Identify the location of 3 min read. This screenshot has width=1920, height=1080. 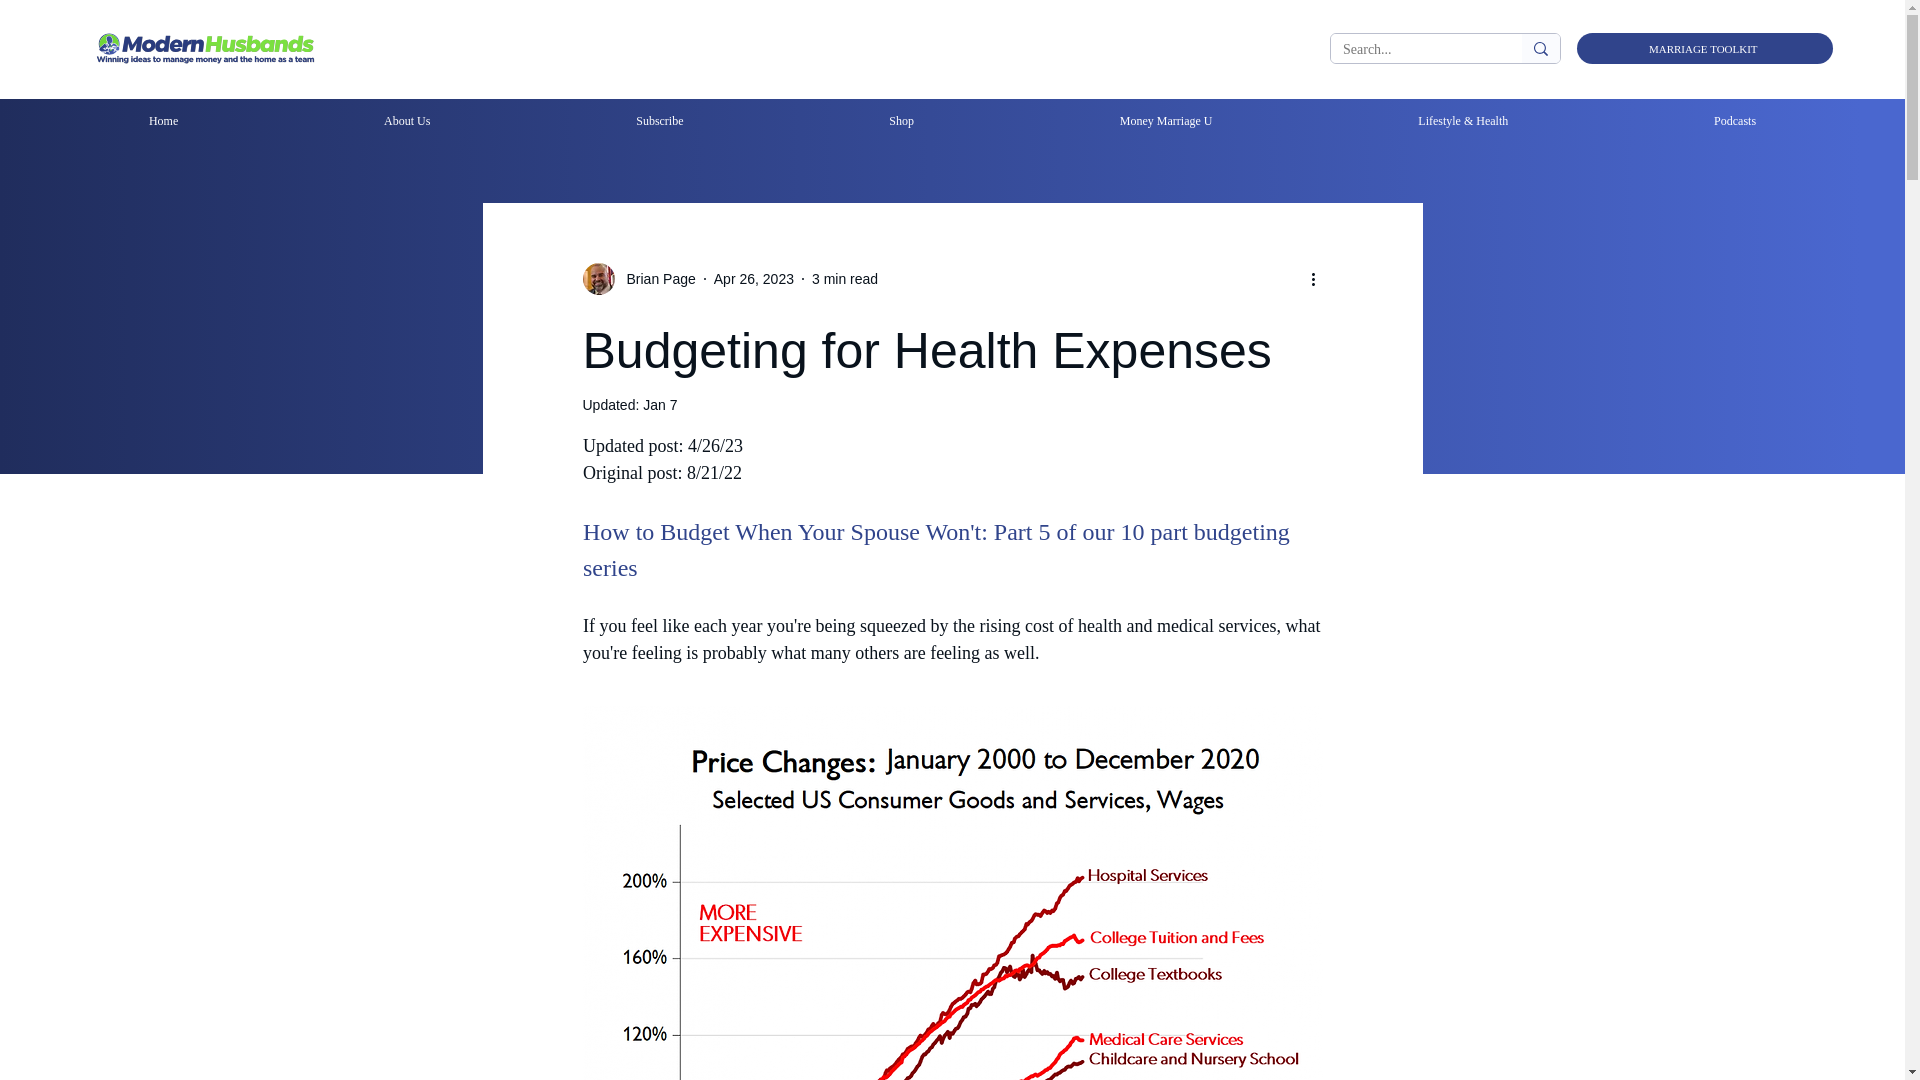
(844, 278).